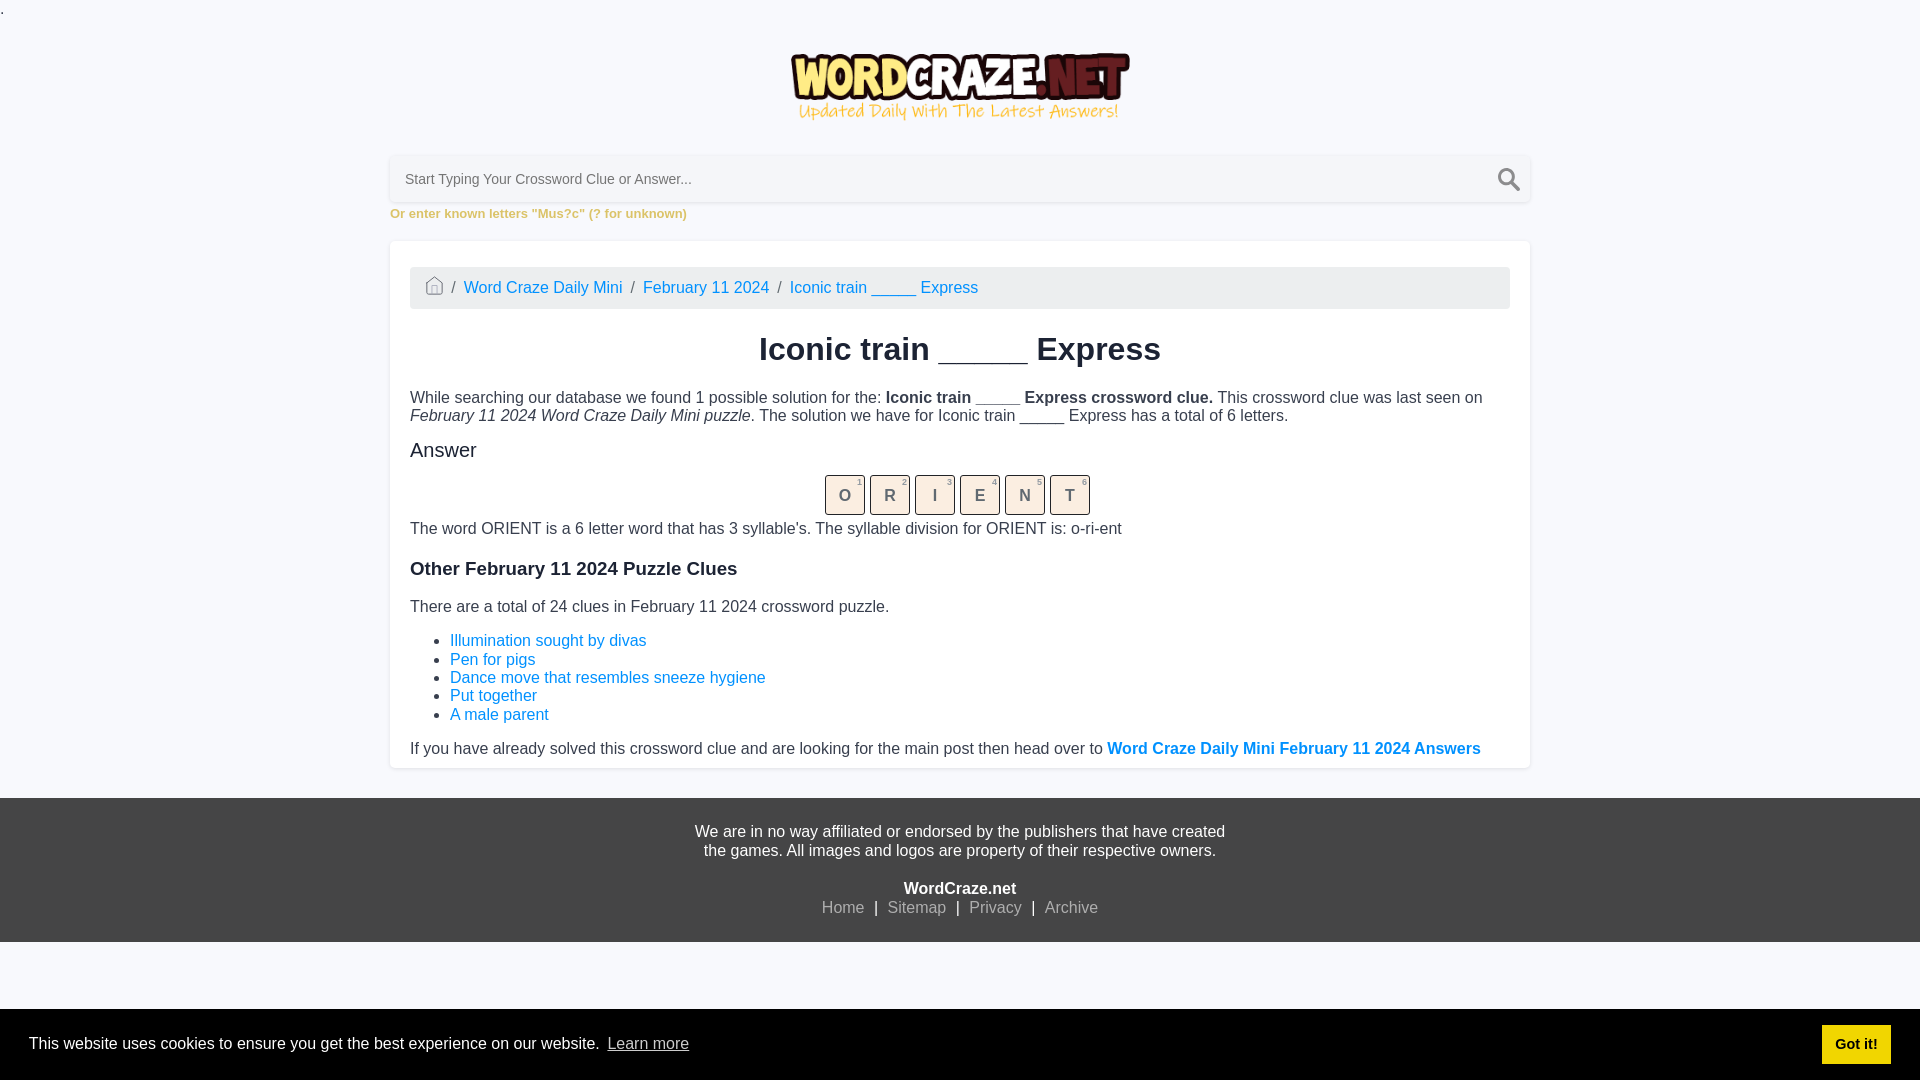 The height and width of the screenshot is (1080, 1920). What do you see at coordinates (960, 888) in the screenshot?
I see `WordCraze.net` at bounding box center [960, 888].